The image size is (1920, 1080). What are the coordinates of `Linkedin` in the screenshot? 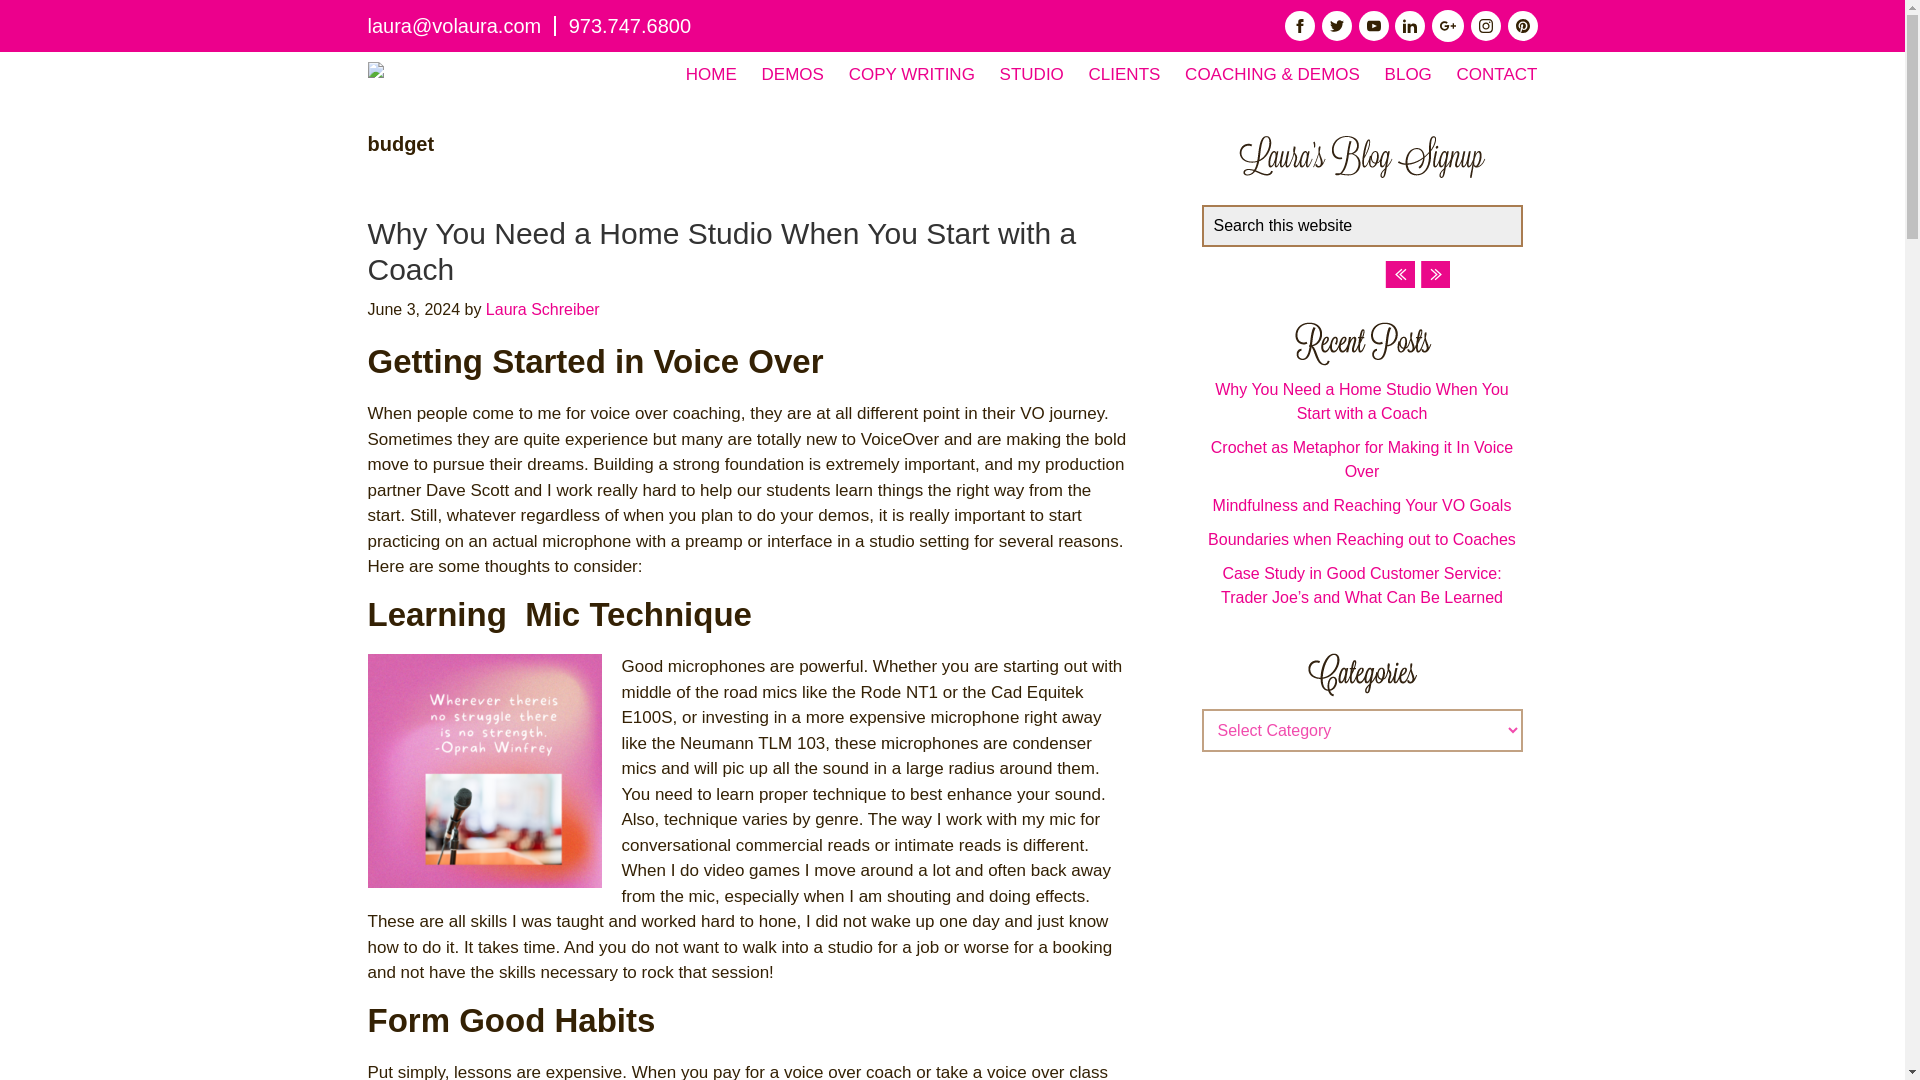 It's located at (1410, 26).